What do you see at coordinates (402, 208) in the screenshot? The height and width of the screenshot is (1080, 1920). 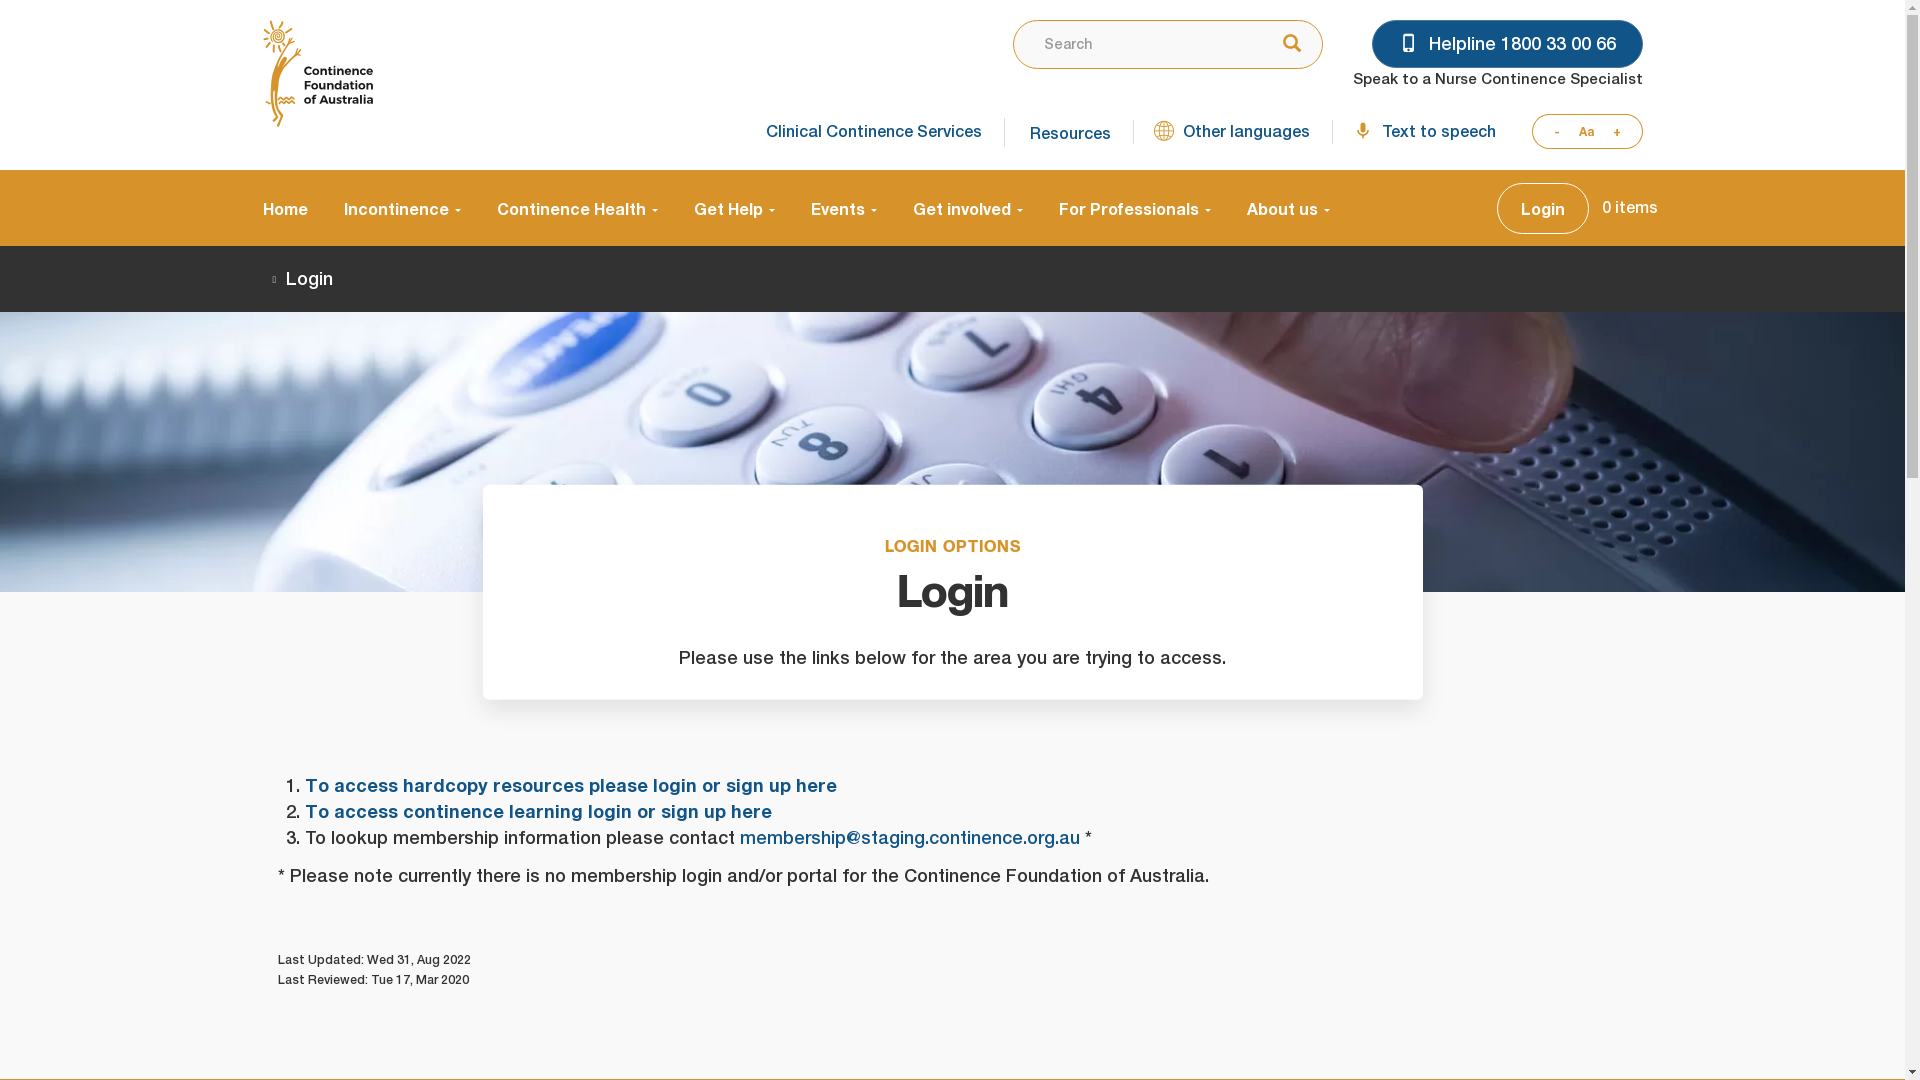 I see `Incontinence` at bounding box center [402, 208].